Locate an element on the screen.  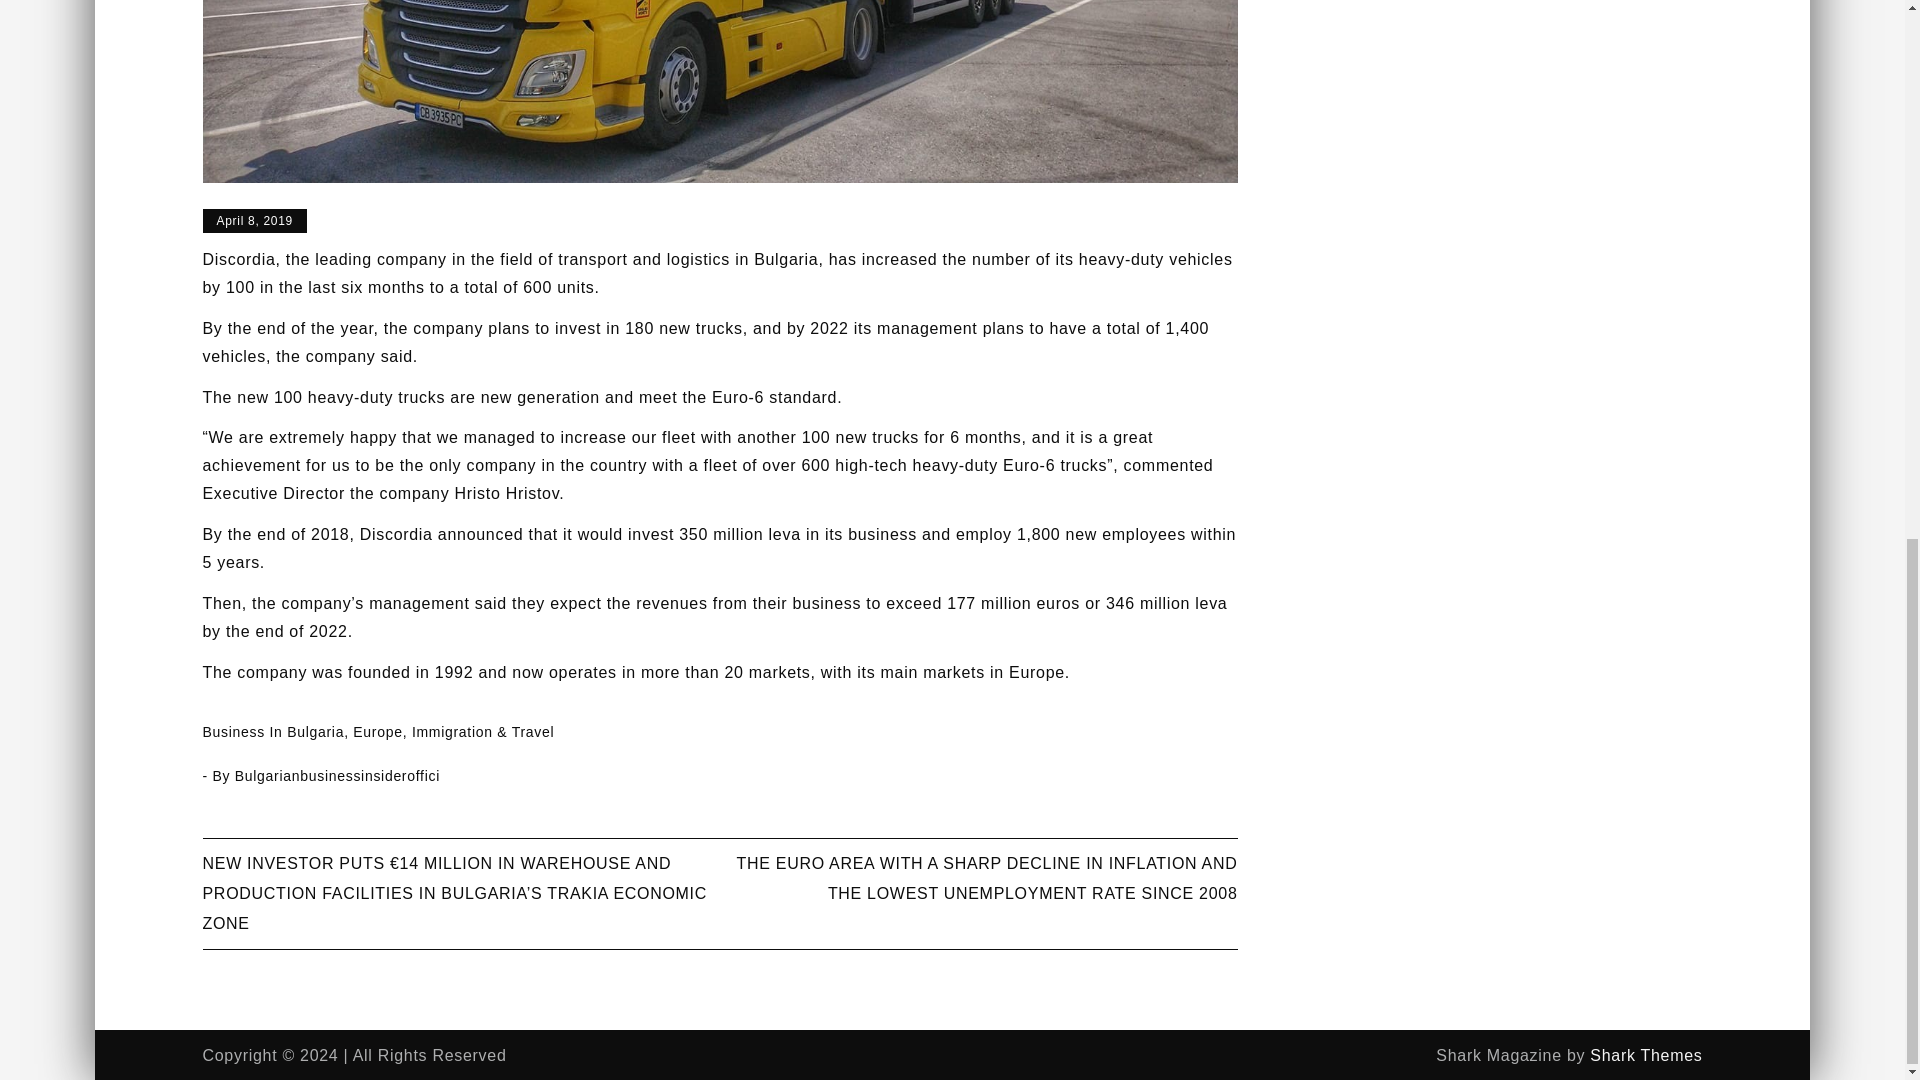
Europe is located at coordinates (377, 731).